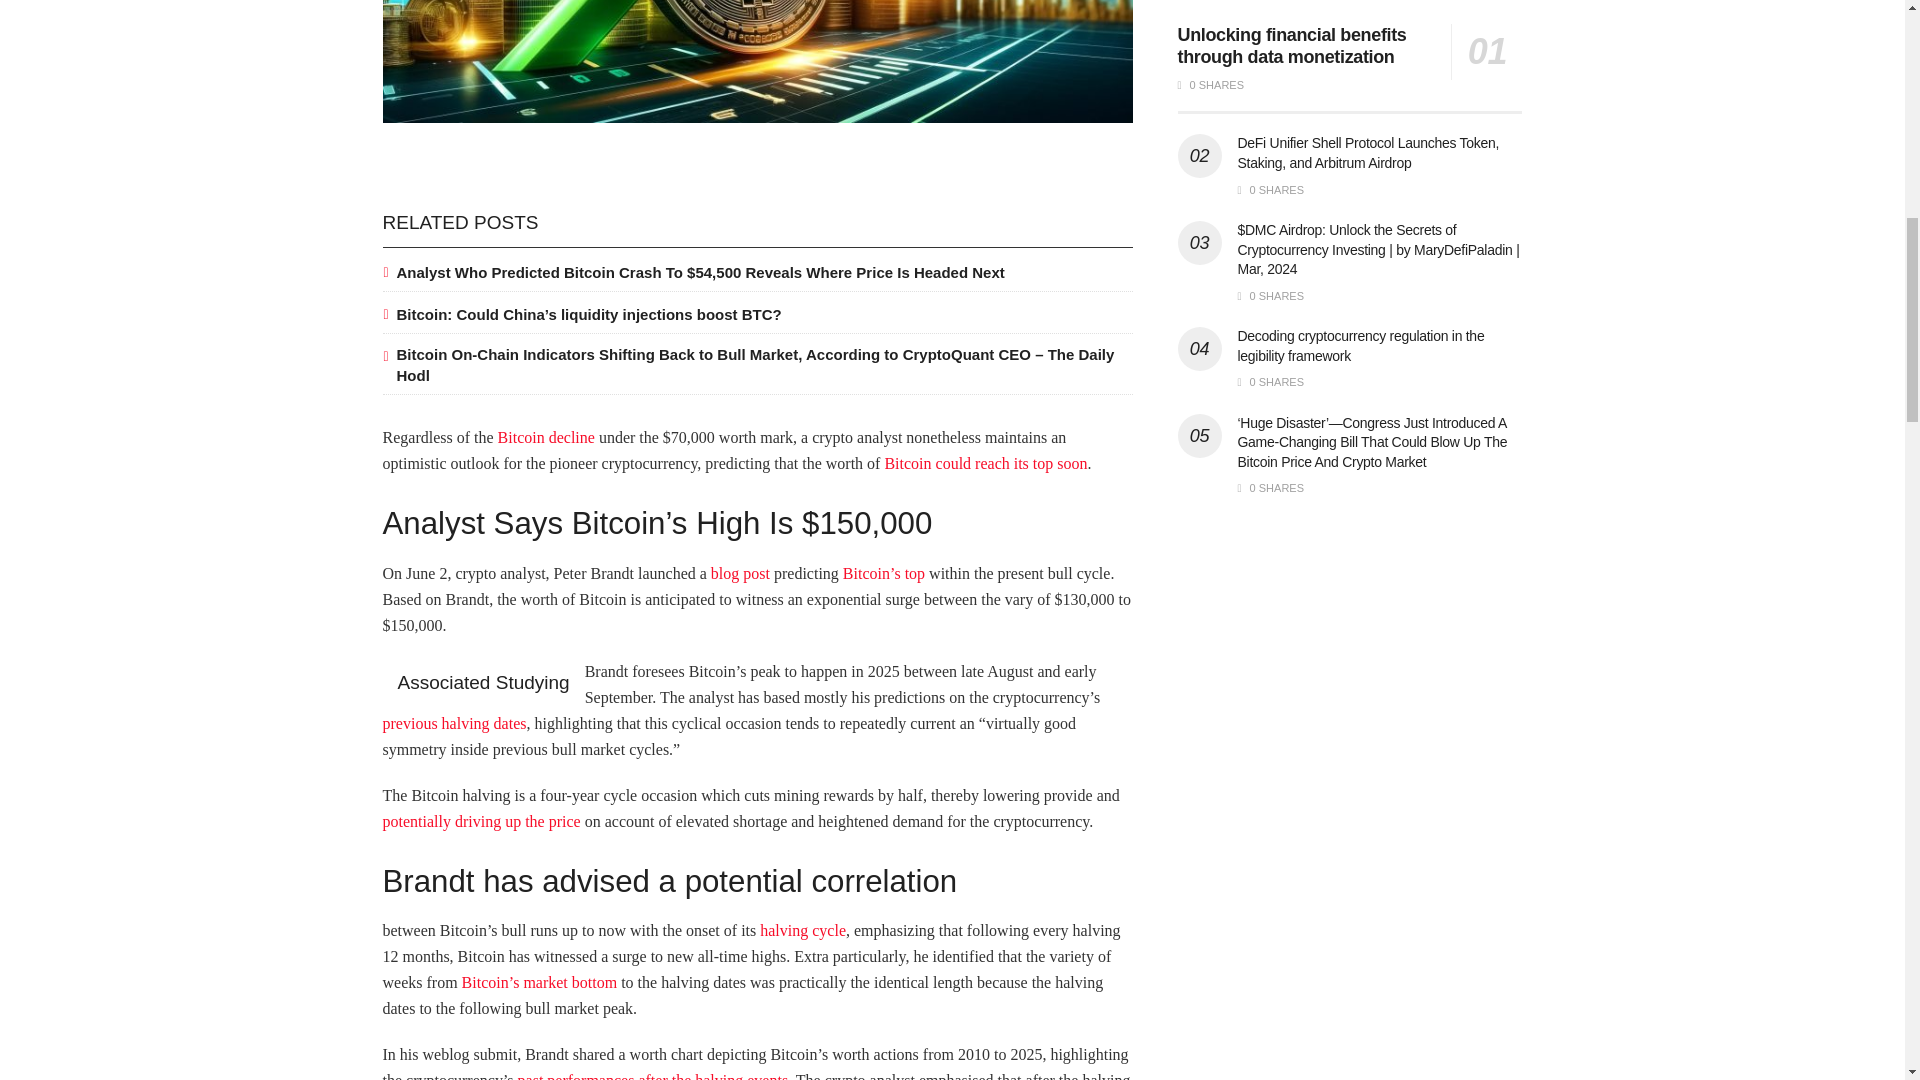  Describe the element at coordinates (803, 930) in the screenshot. I see `halving cycle` at that location.